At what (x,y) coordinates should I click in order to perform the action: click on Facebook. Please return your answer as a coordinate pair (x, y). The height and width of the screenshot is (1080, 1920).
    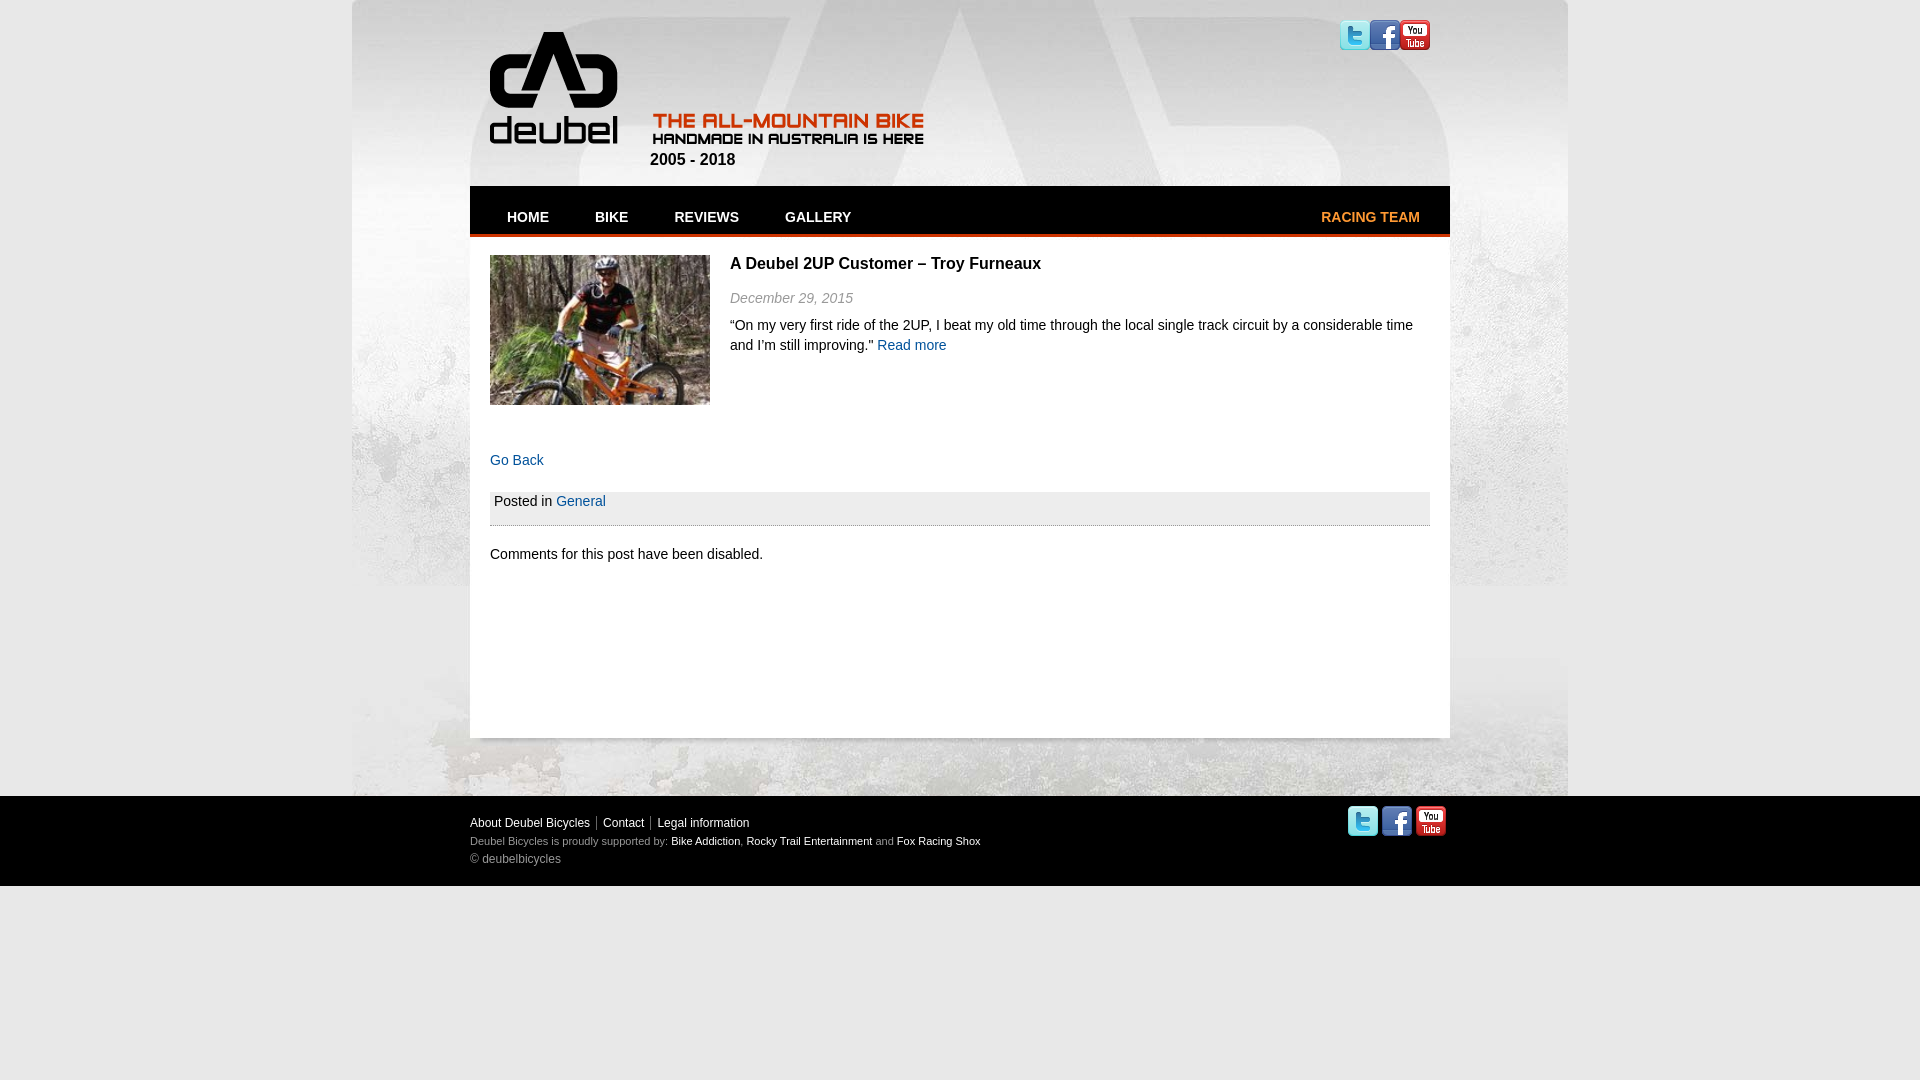
    Looking at the image, I should click on (1385, 35).